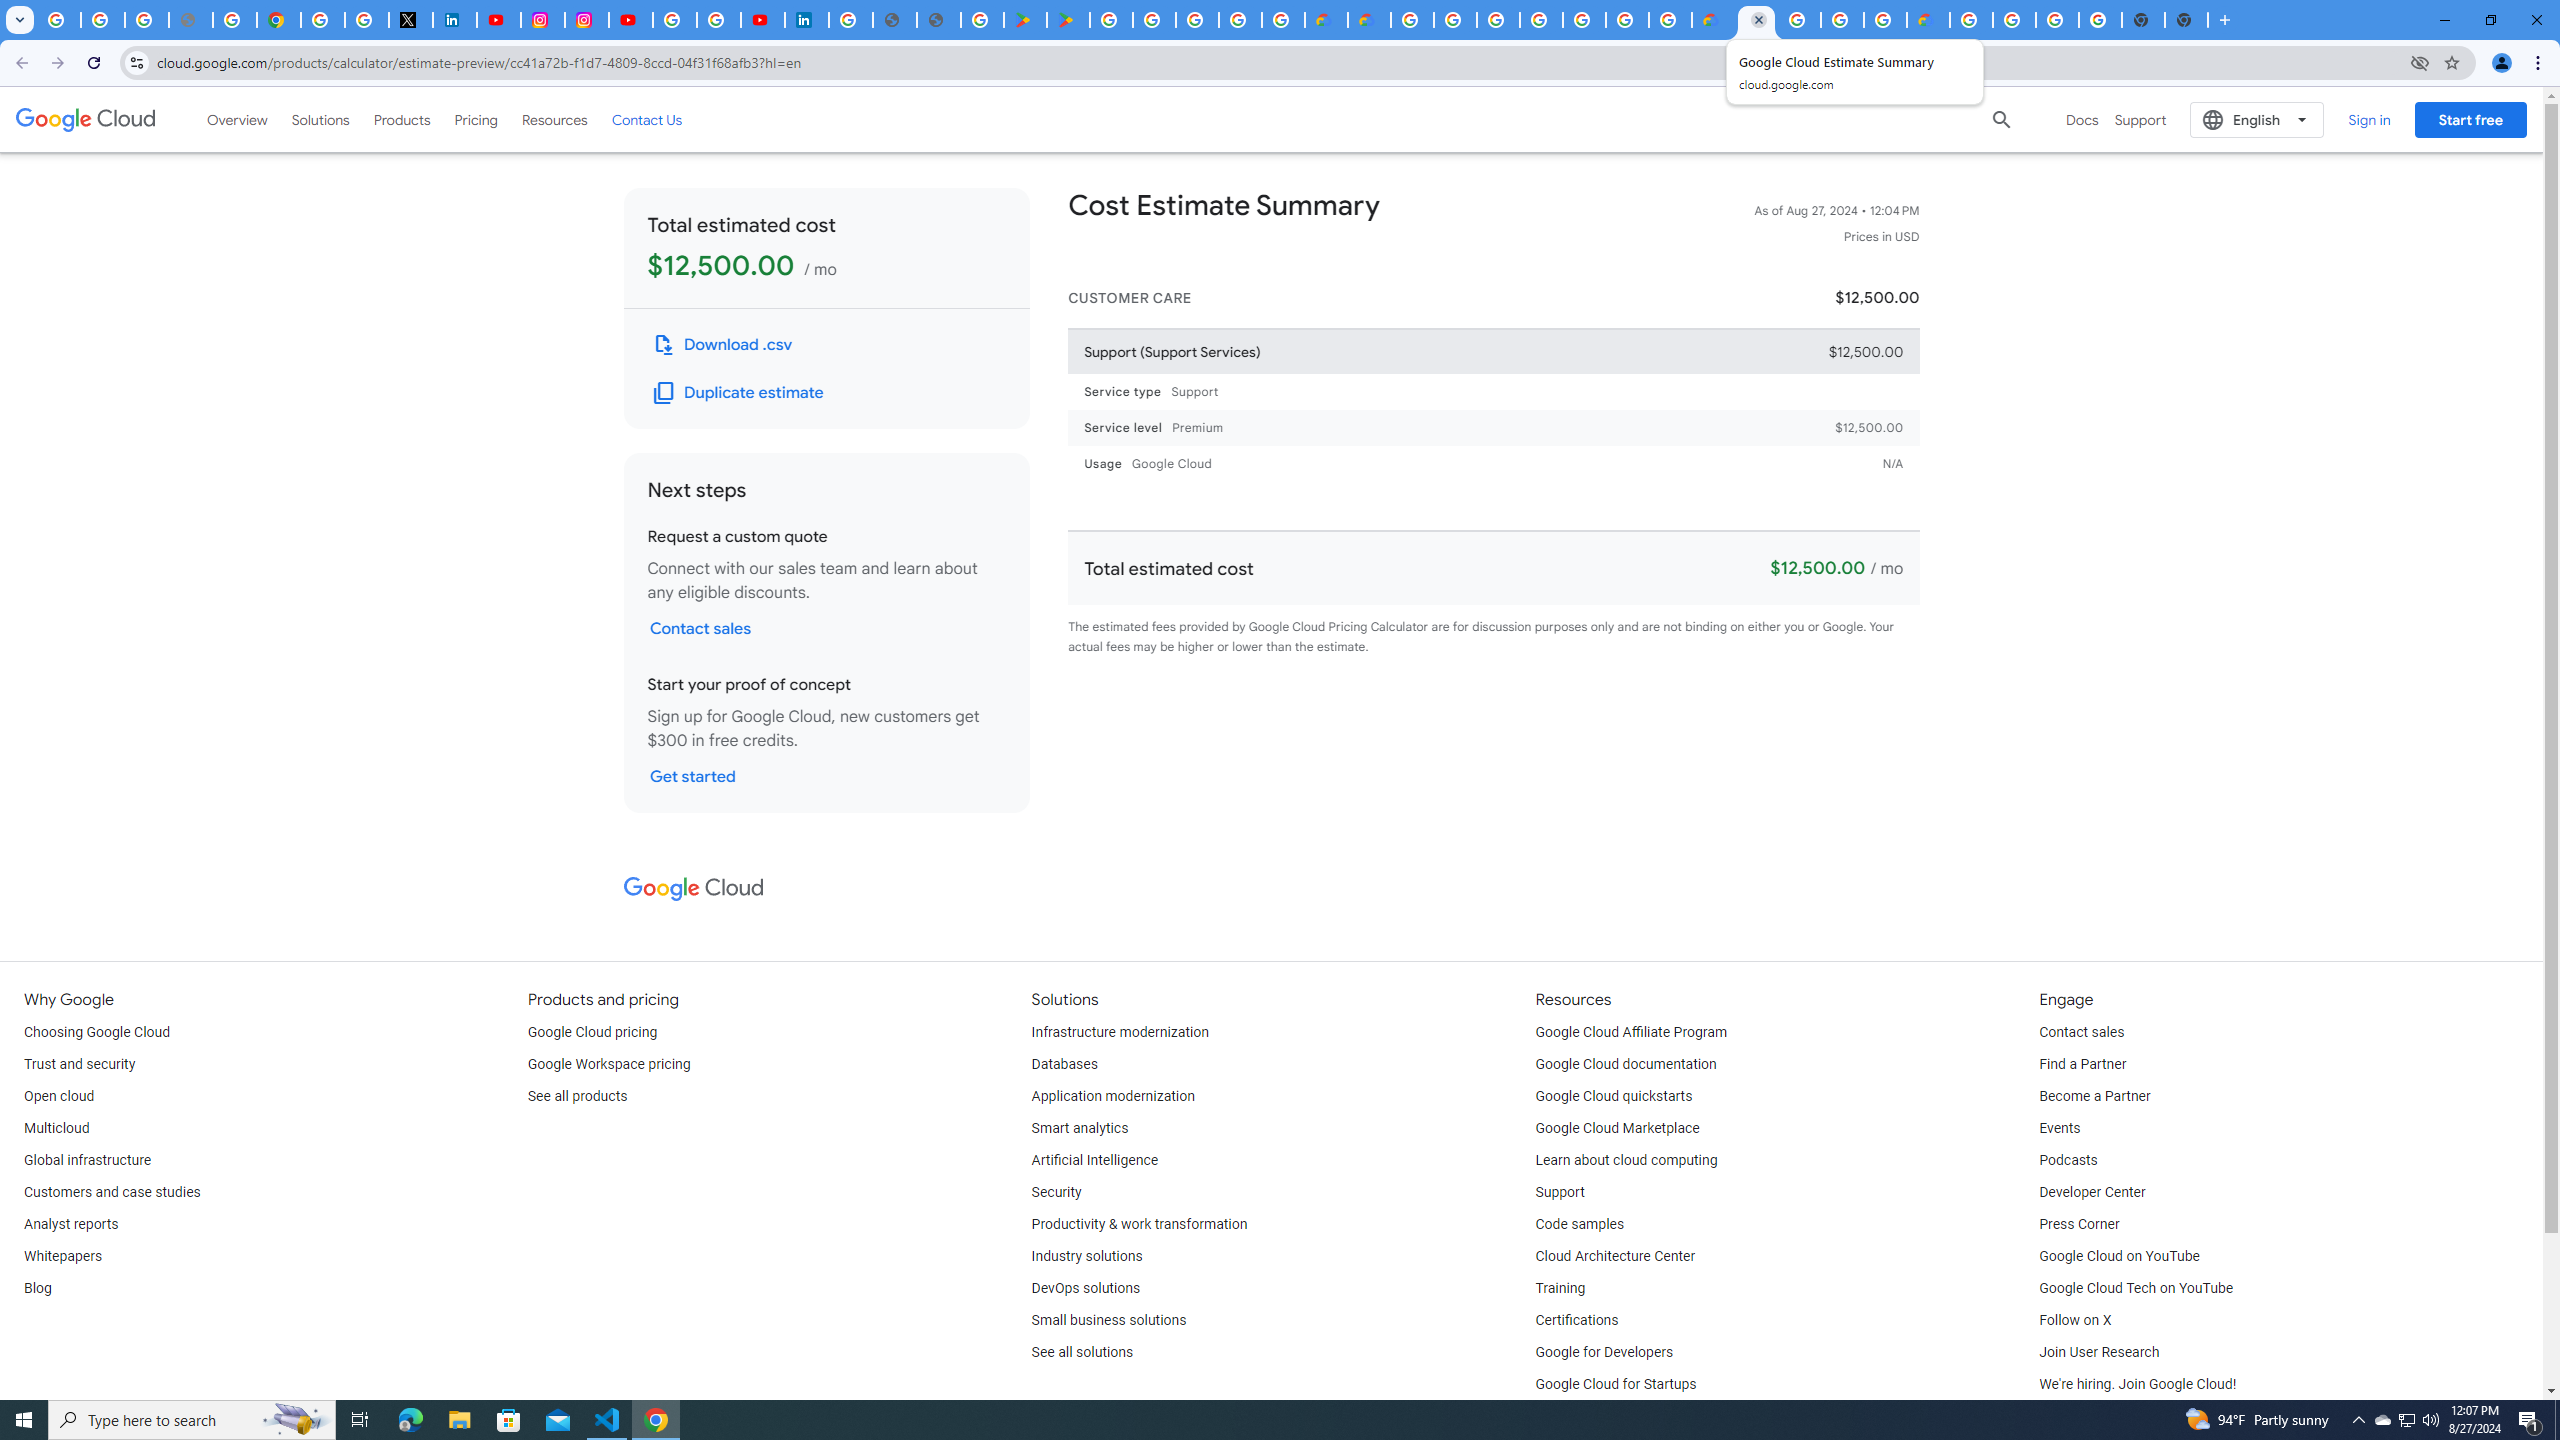  What do you see at coordinates (2082, 1064) in the screenshot?
I see `Find a Partner` at bounding box center [2082, 1064].